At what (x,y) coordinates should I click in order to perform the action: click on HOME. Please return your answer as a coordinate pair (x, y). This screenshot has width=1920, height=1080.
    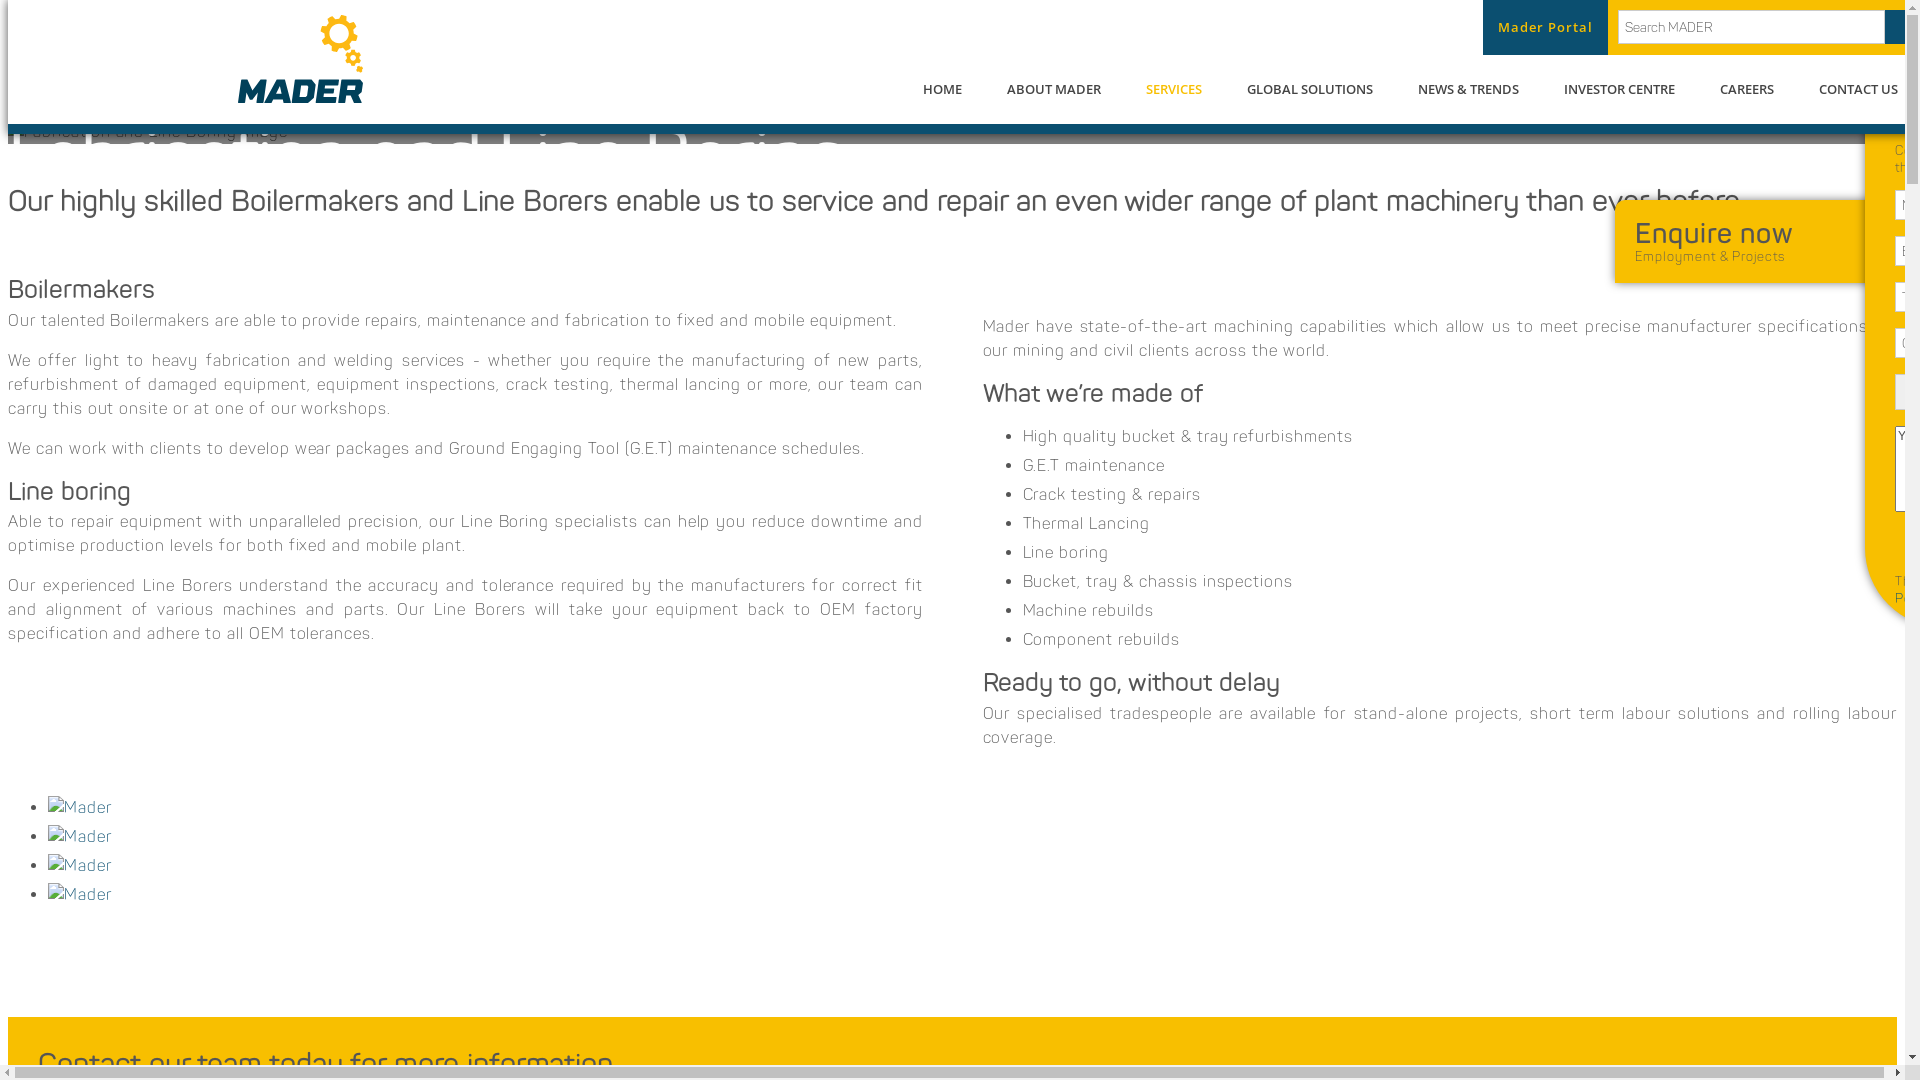
    Looking at the image, I should click on (952, 87).